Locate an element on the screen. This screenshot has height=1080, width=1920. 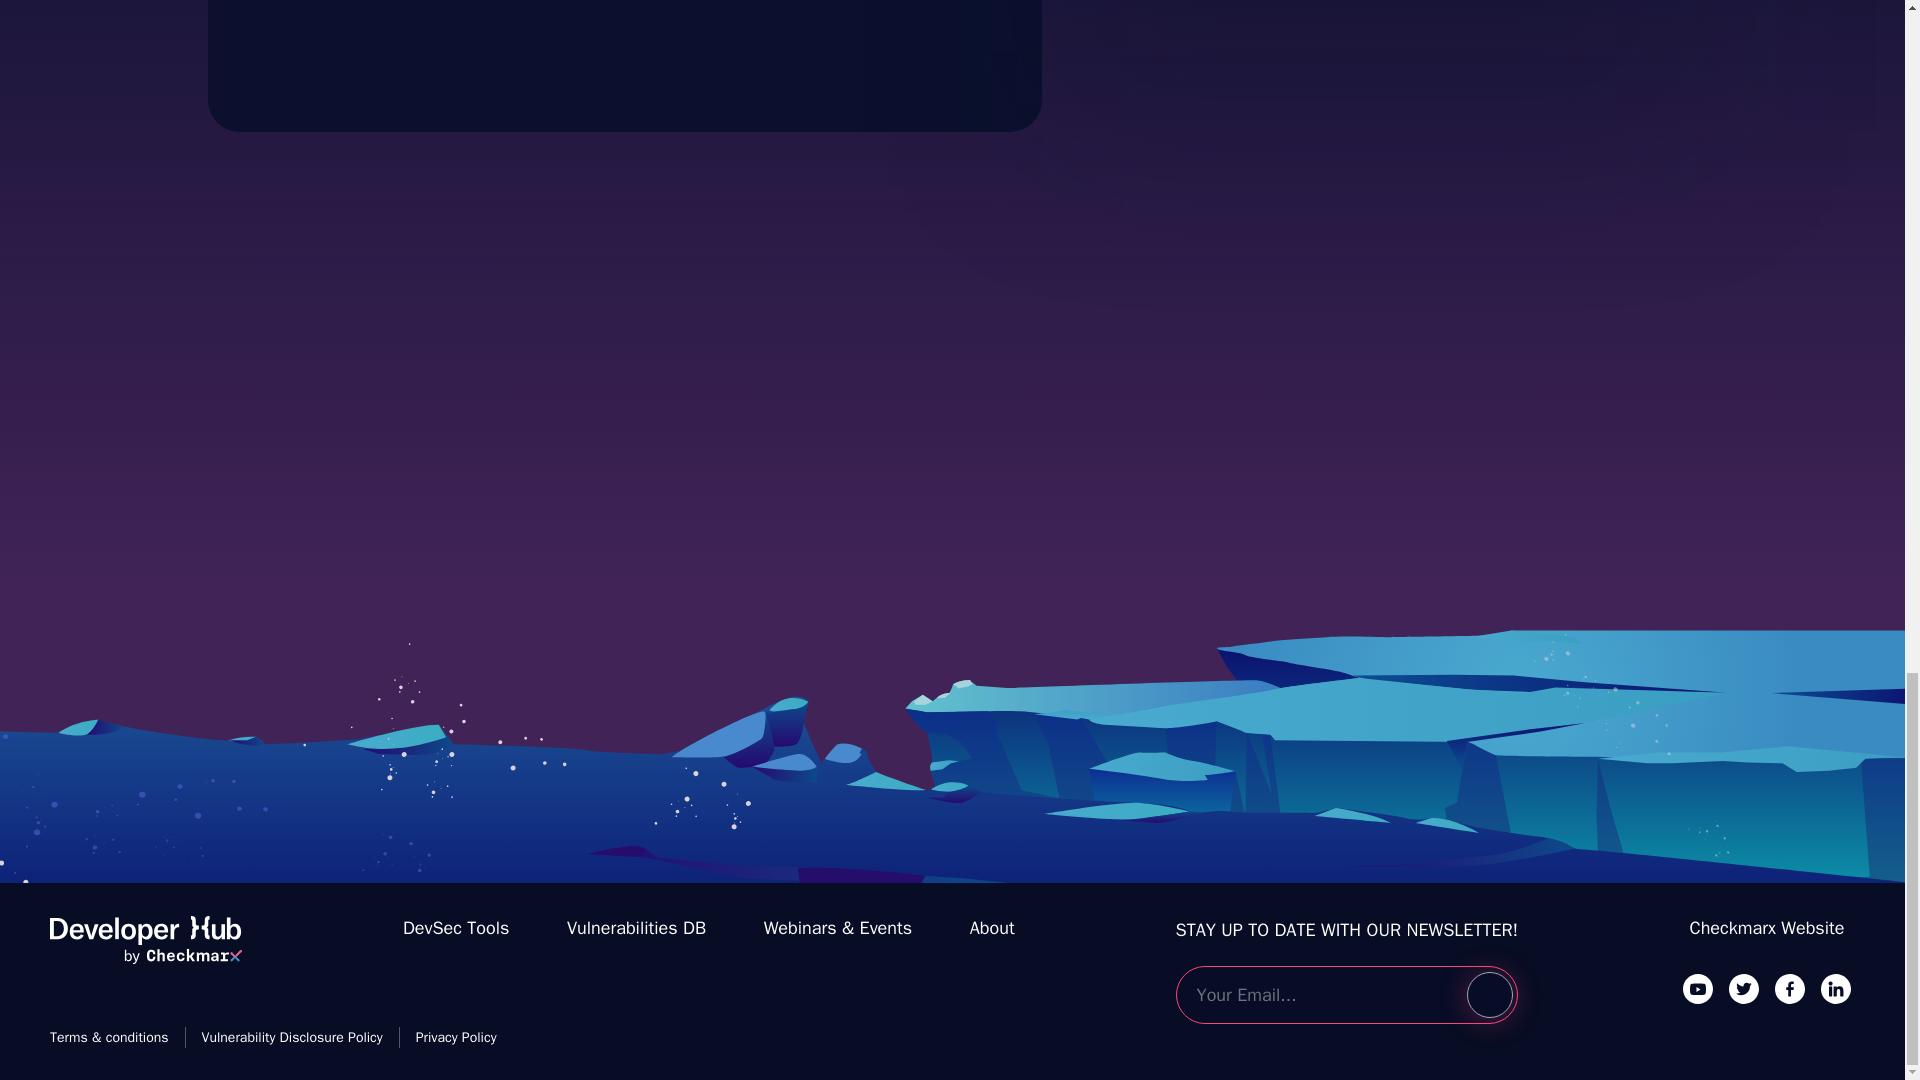
Privacy Policy is located at coordinates (992, 928).